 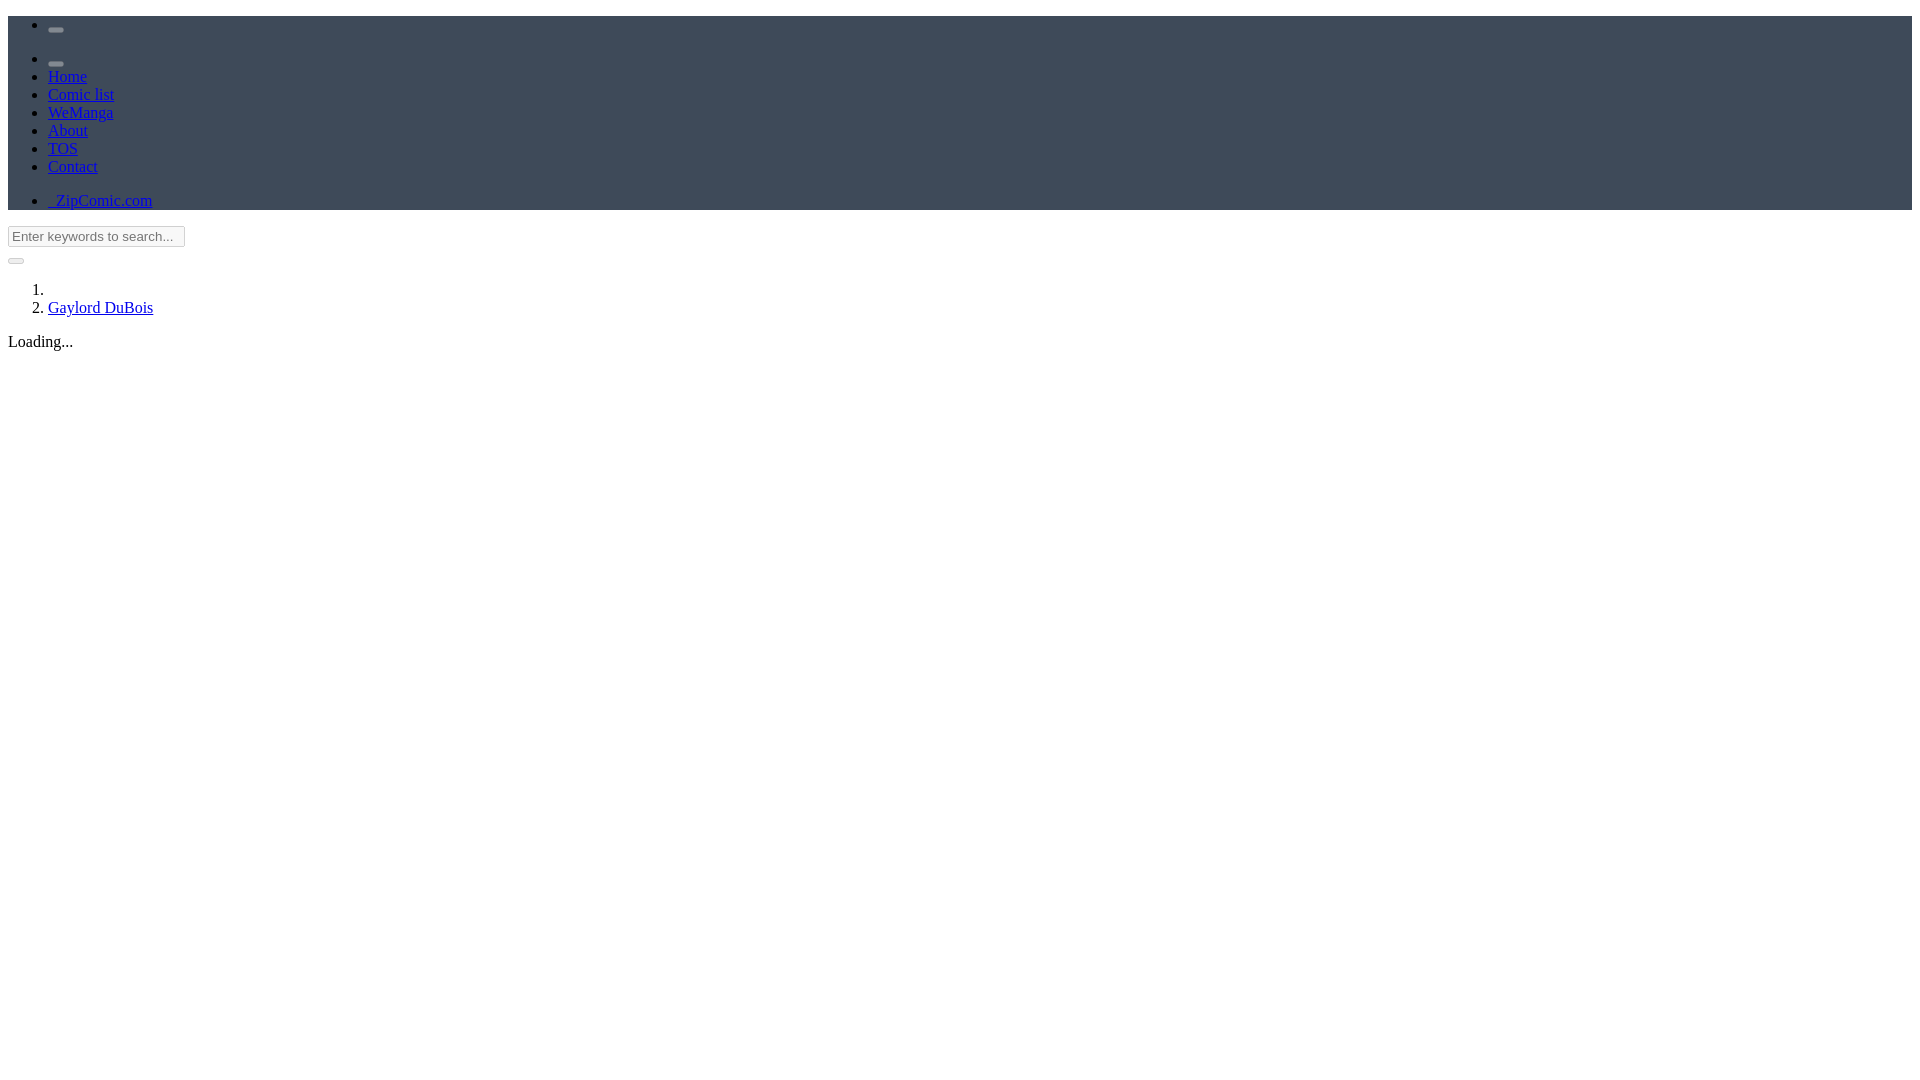 I want to click on TOS, so click(x=63, y=148).